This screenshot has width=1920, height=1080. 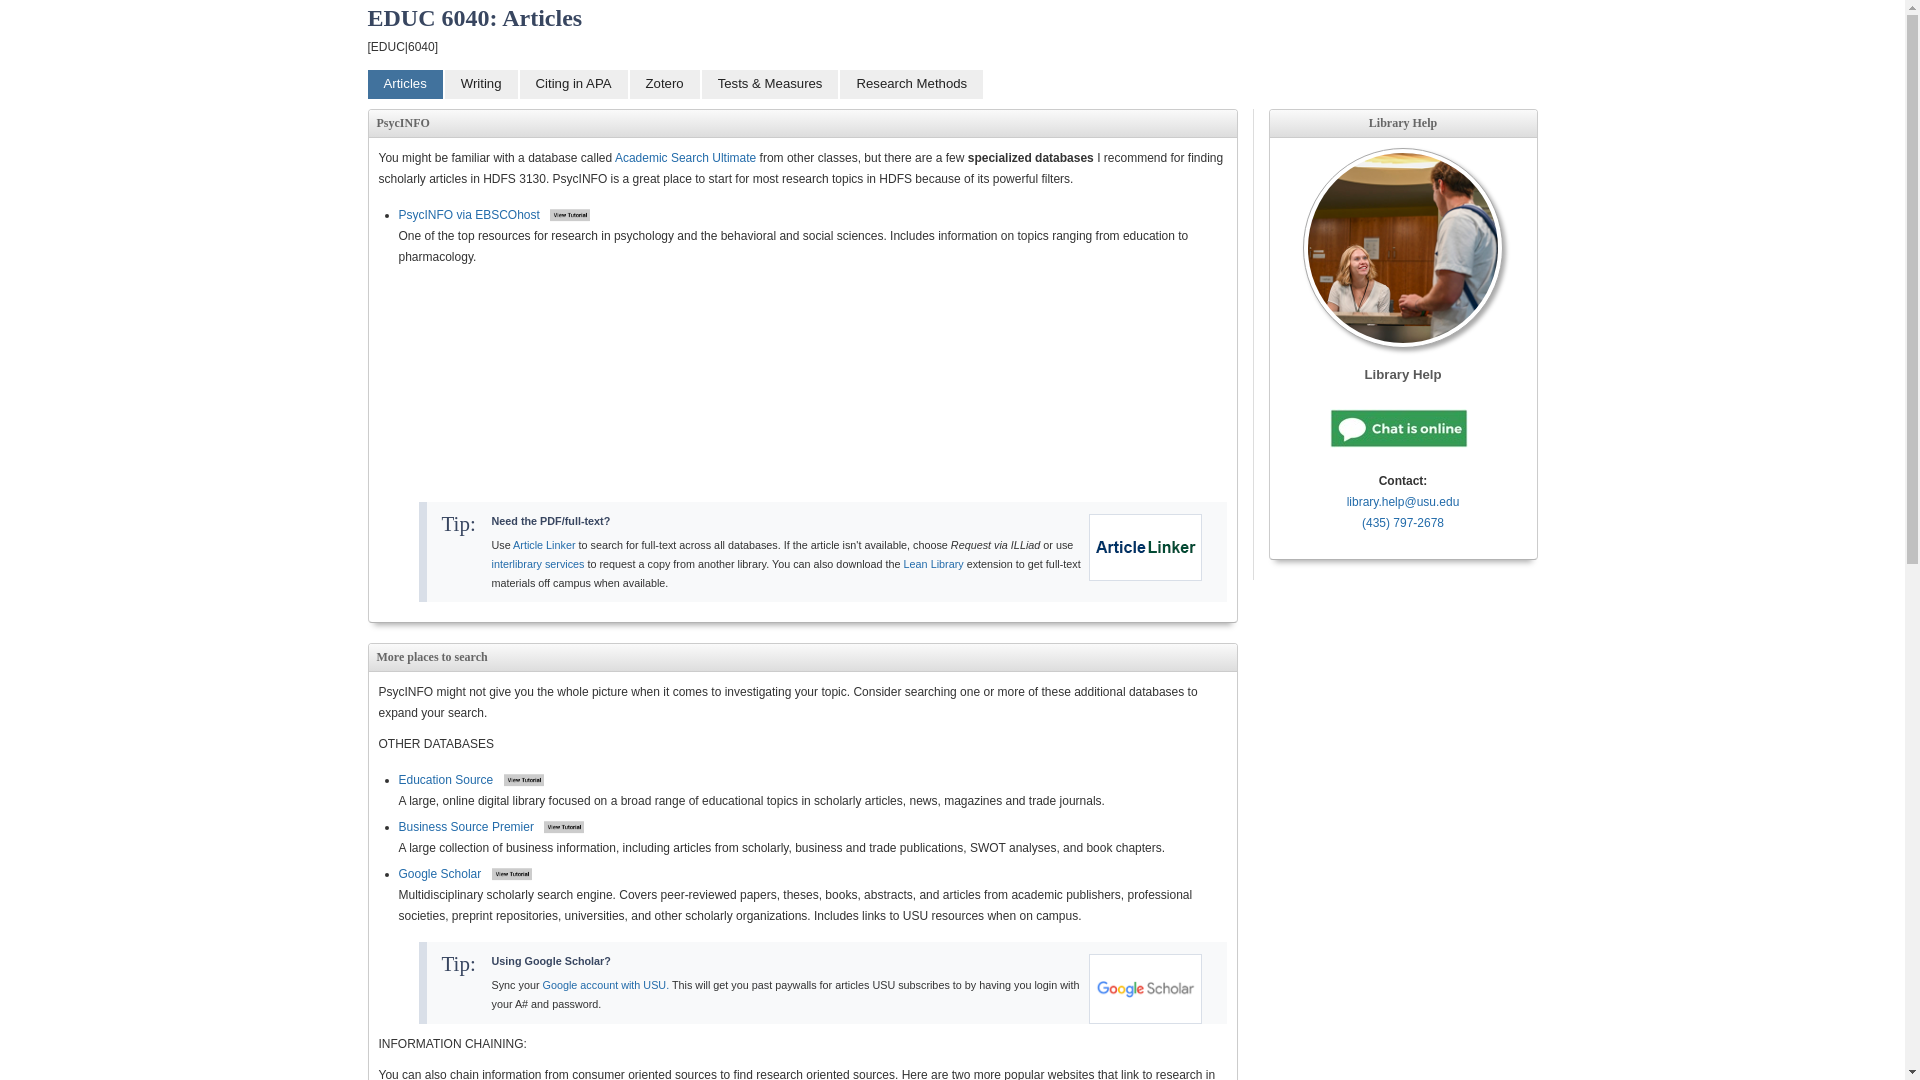 What do you see at coordinates (468, 215) in the screenshot?
I see `PsycINFO via EBSCOhost` at bounding box center [468, 215].